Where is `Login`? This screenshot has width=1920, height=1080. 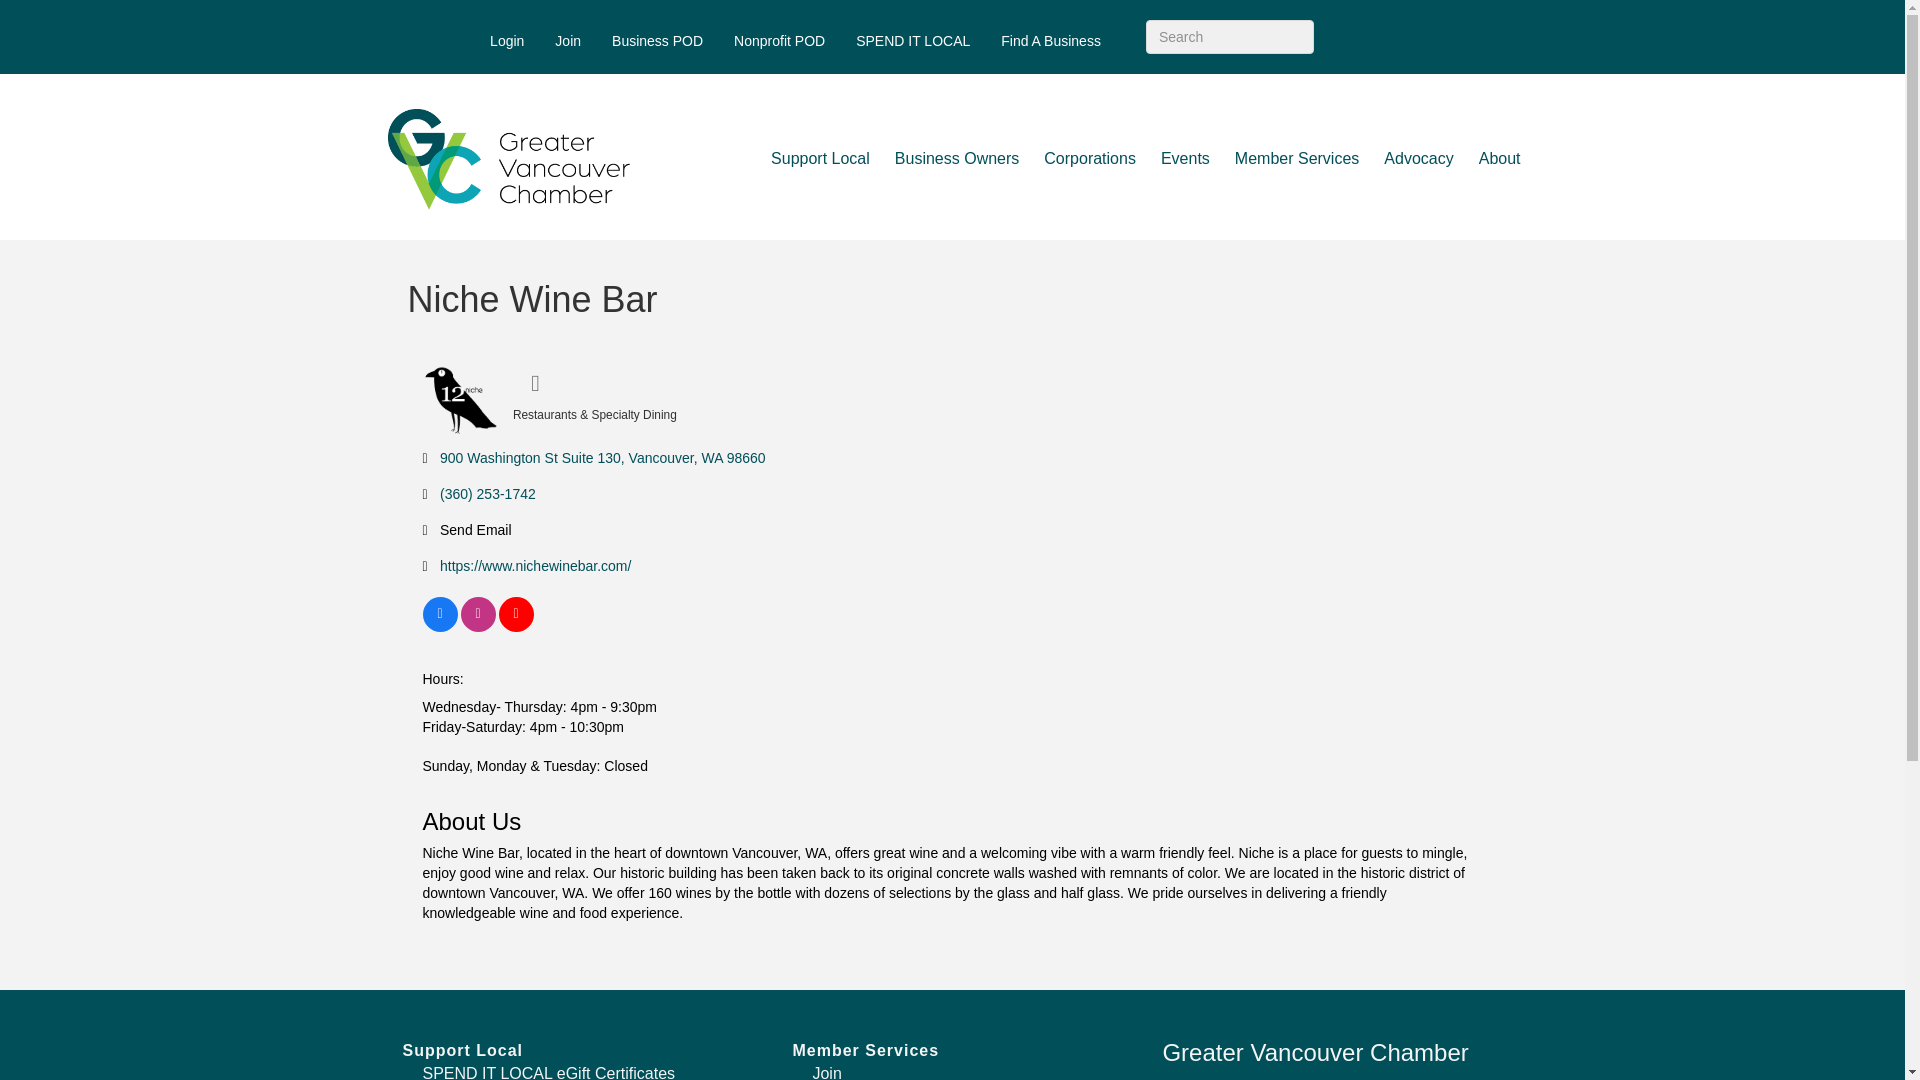 Login is located at coordinates (506, 40).